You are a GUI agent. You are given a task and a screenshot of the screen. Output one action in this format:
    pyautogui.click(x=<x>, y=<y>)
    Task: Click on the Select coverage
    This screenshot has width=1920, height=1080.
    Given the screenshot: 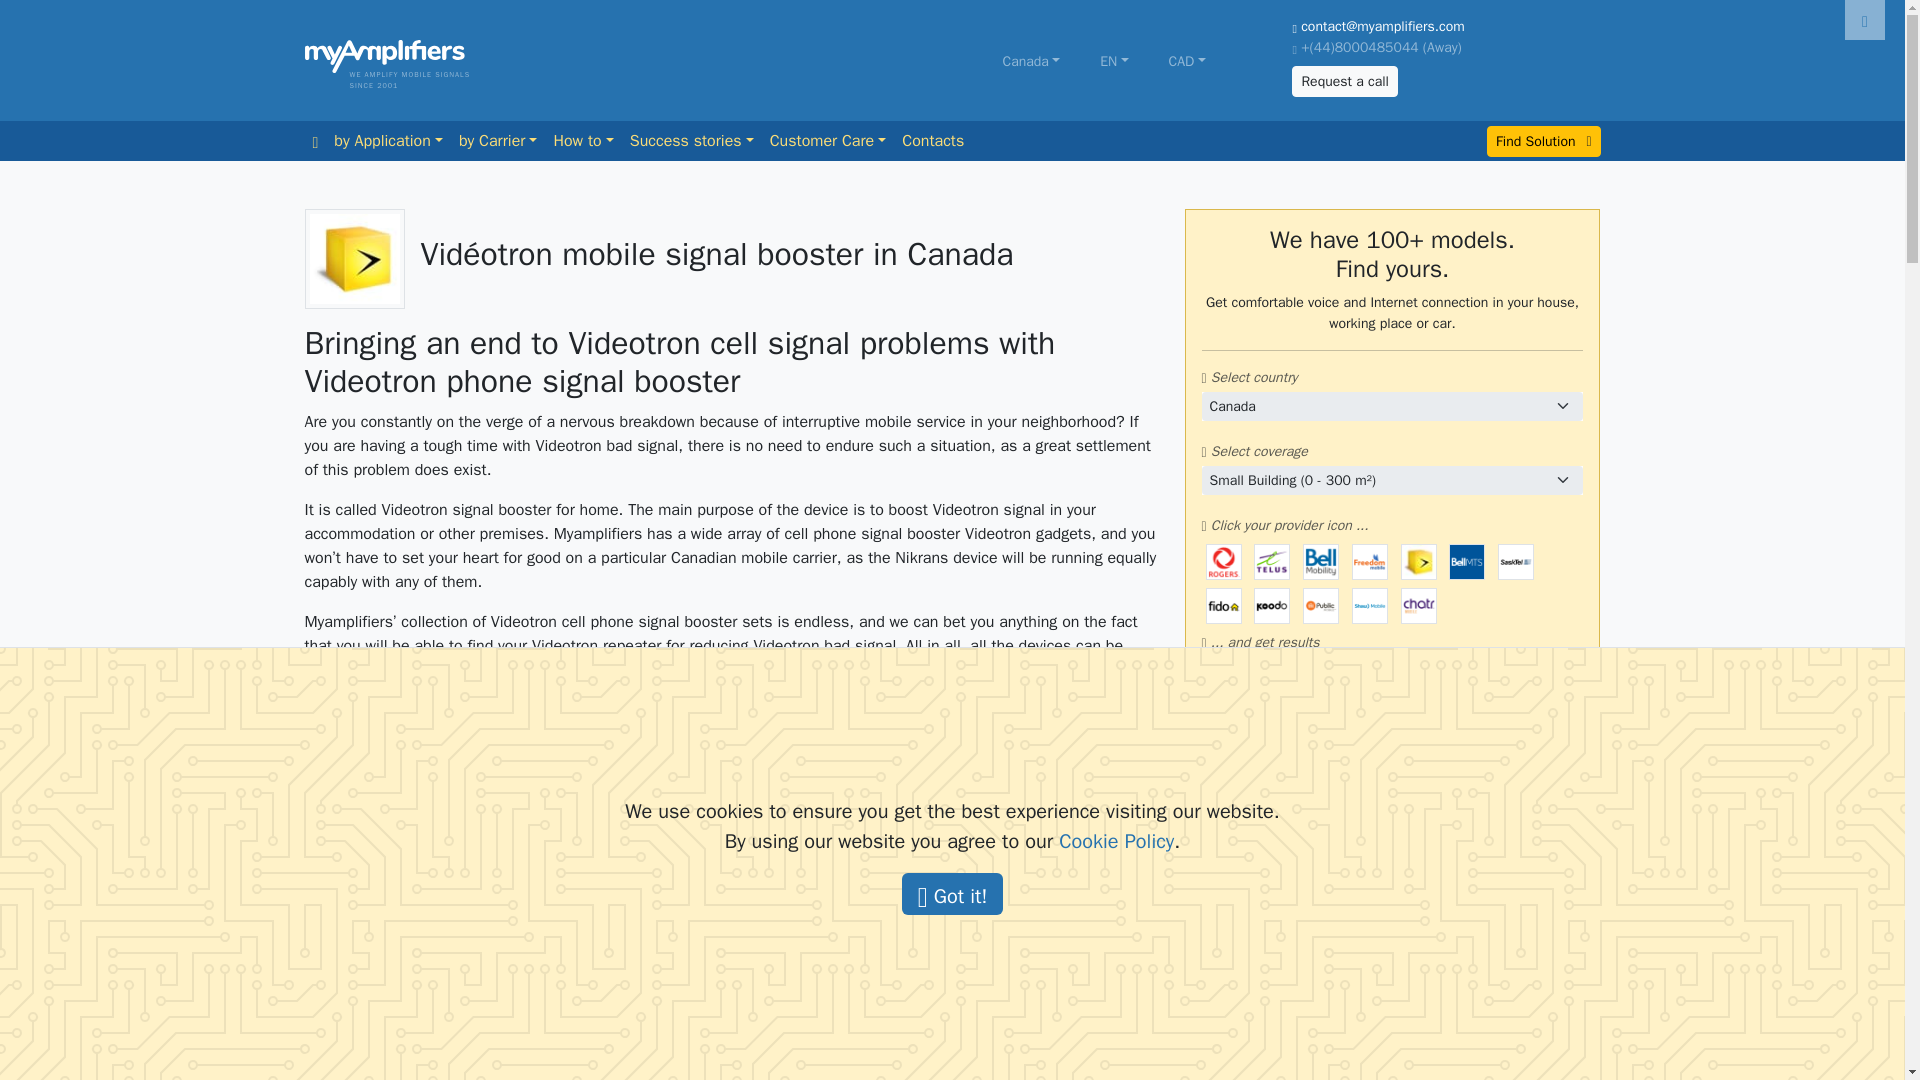 What is the action you would take?
    pyautogui.click(x=1392, y=480)
    